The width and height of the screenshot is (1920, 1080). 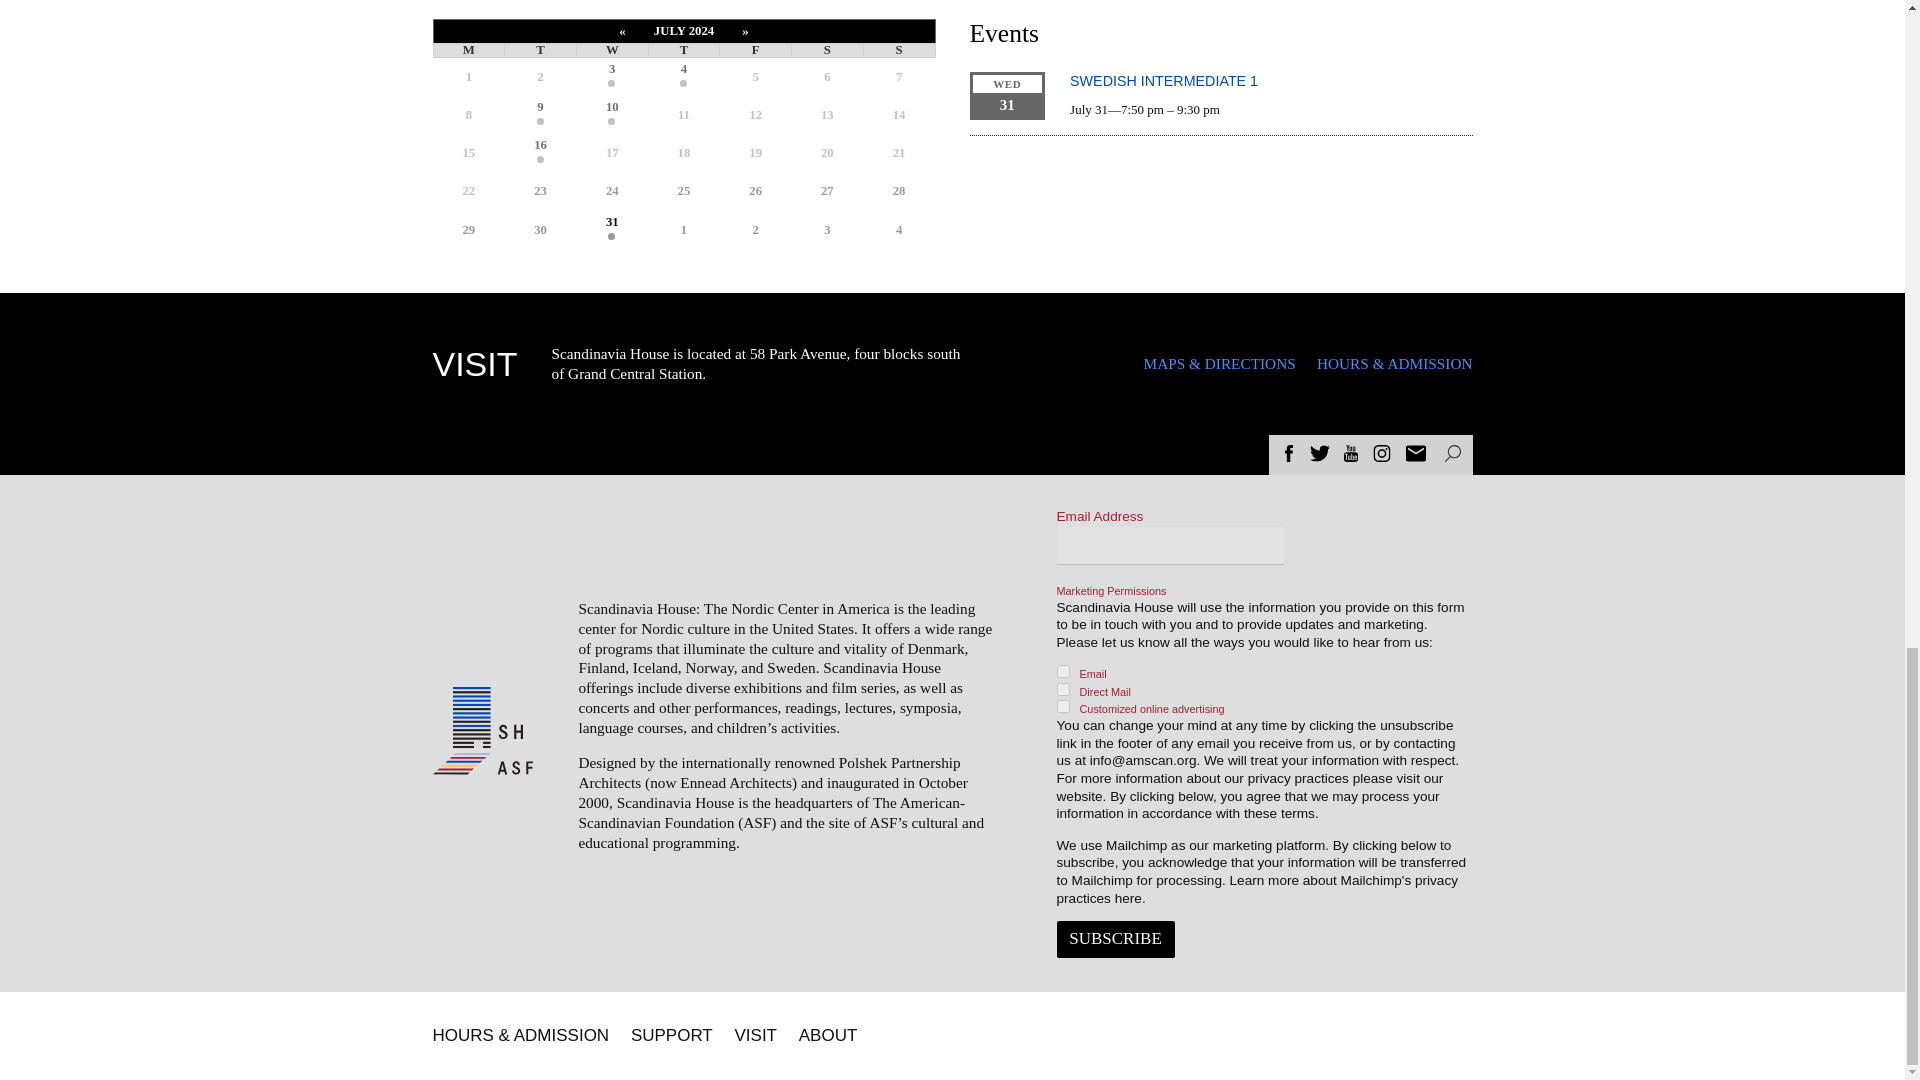 I want to click on Twitter, so click(x=1320, y=453).